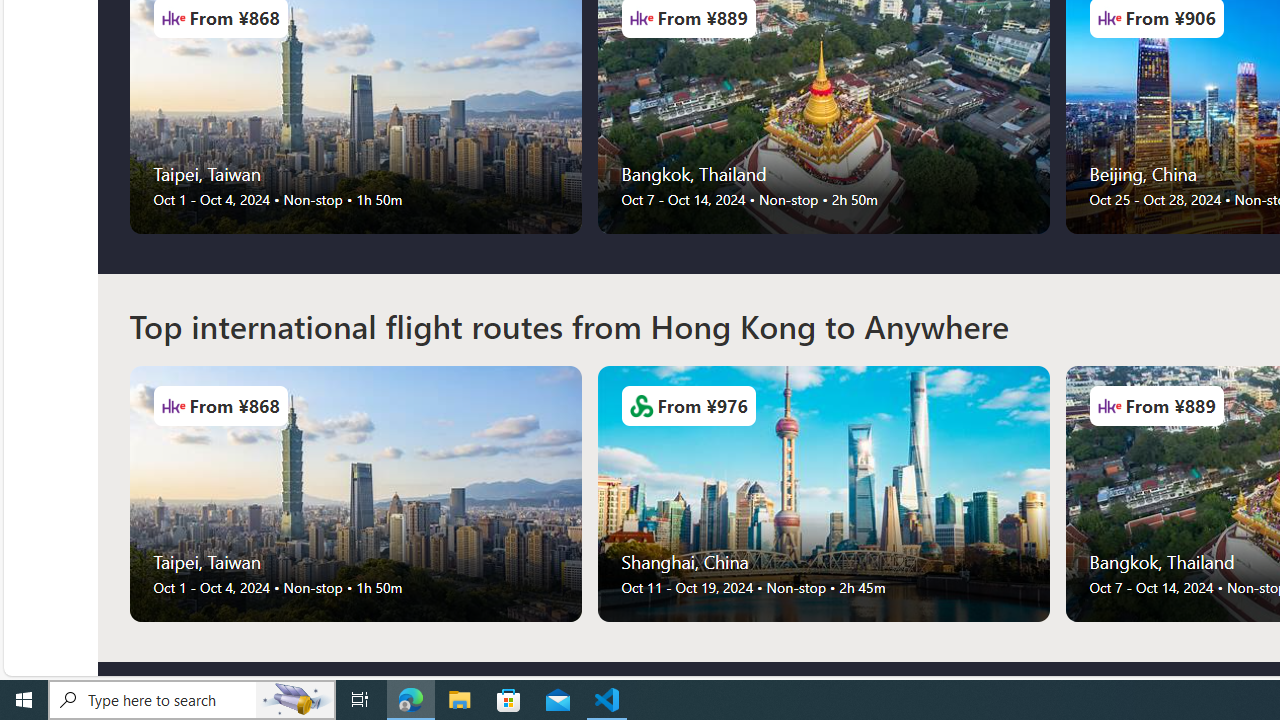 The image size is (1280, 720). What do you see at coordinates (1109, 406) in the screenshot?
I see `Airlines Logo` at bounding box center [1109, 406].